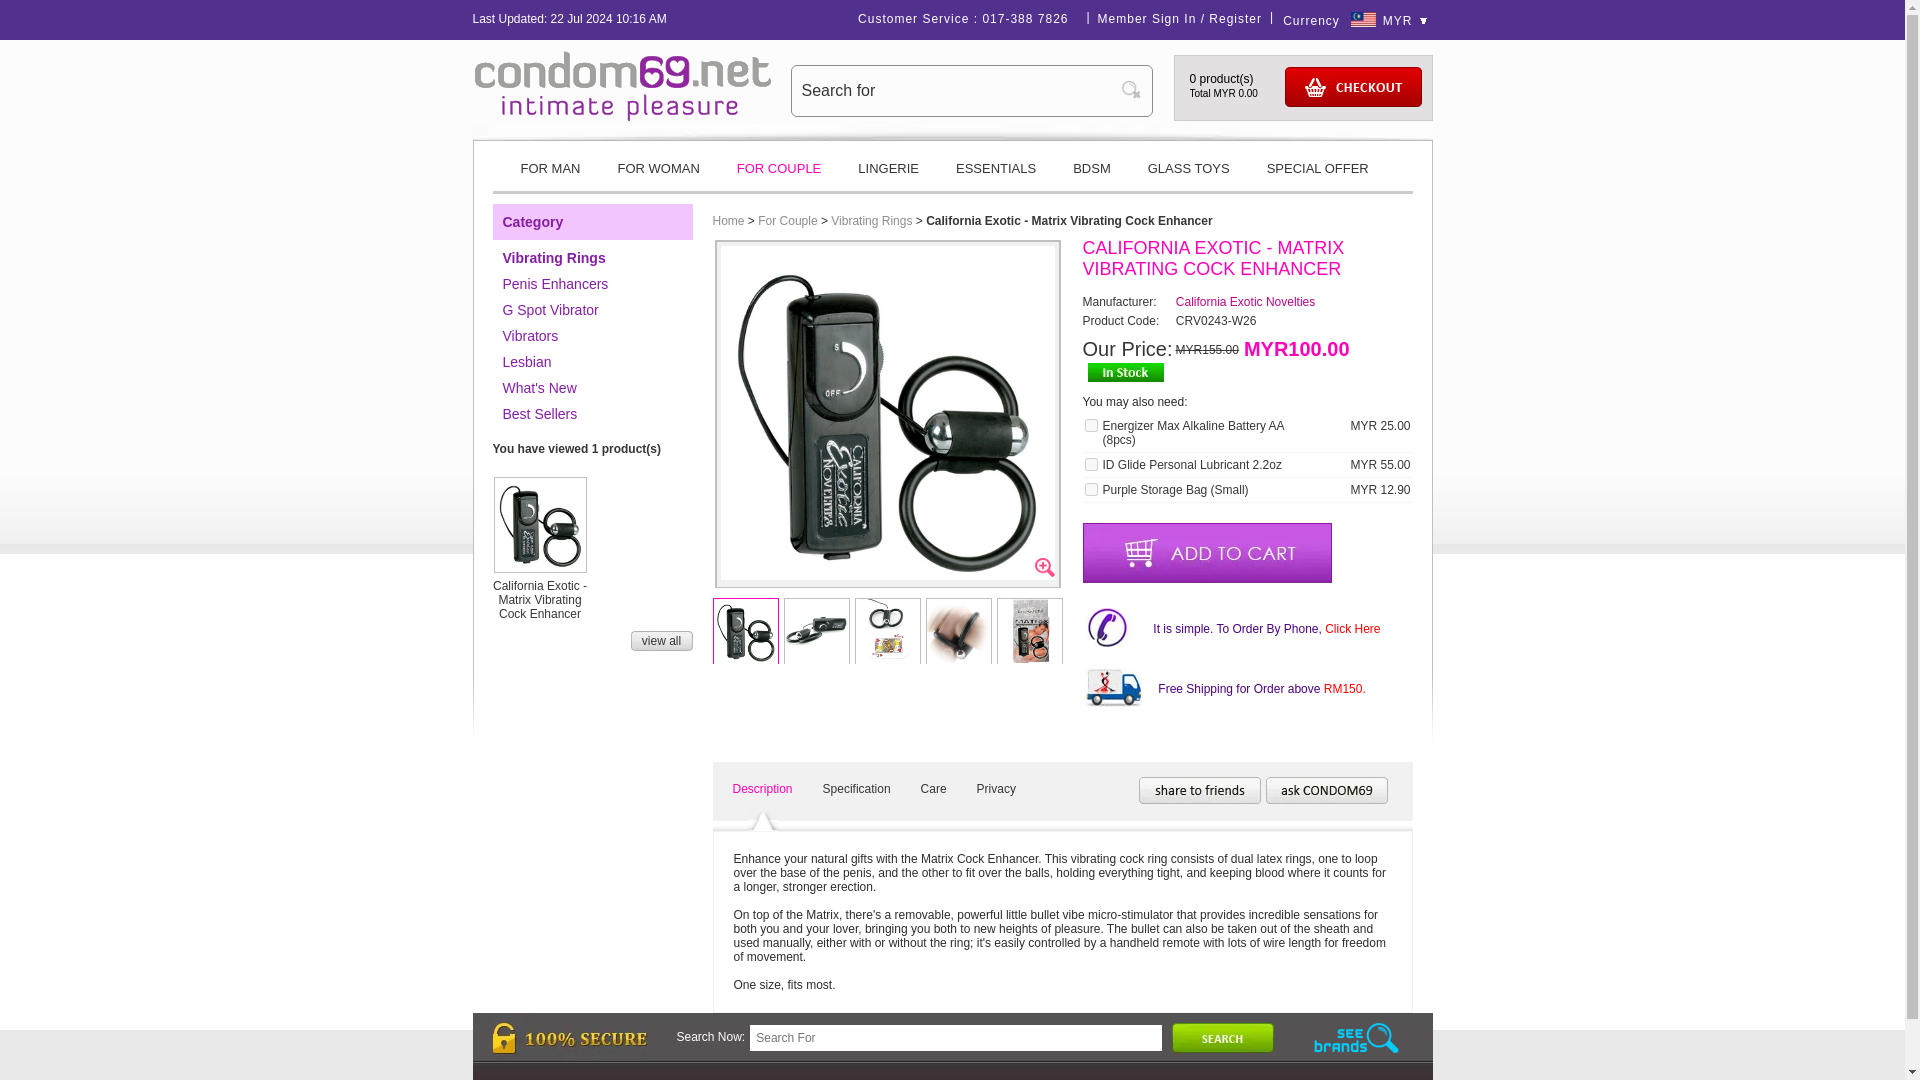  What do you see at coordinates (1352, 86) in the screenshot?
I see `Cart` at bounding box center [1352, 86].